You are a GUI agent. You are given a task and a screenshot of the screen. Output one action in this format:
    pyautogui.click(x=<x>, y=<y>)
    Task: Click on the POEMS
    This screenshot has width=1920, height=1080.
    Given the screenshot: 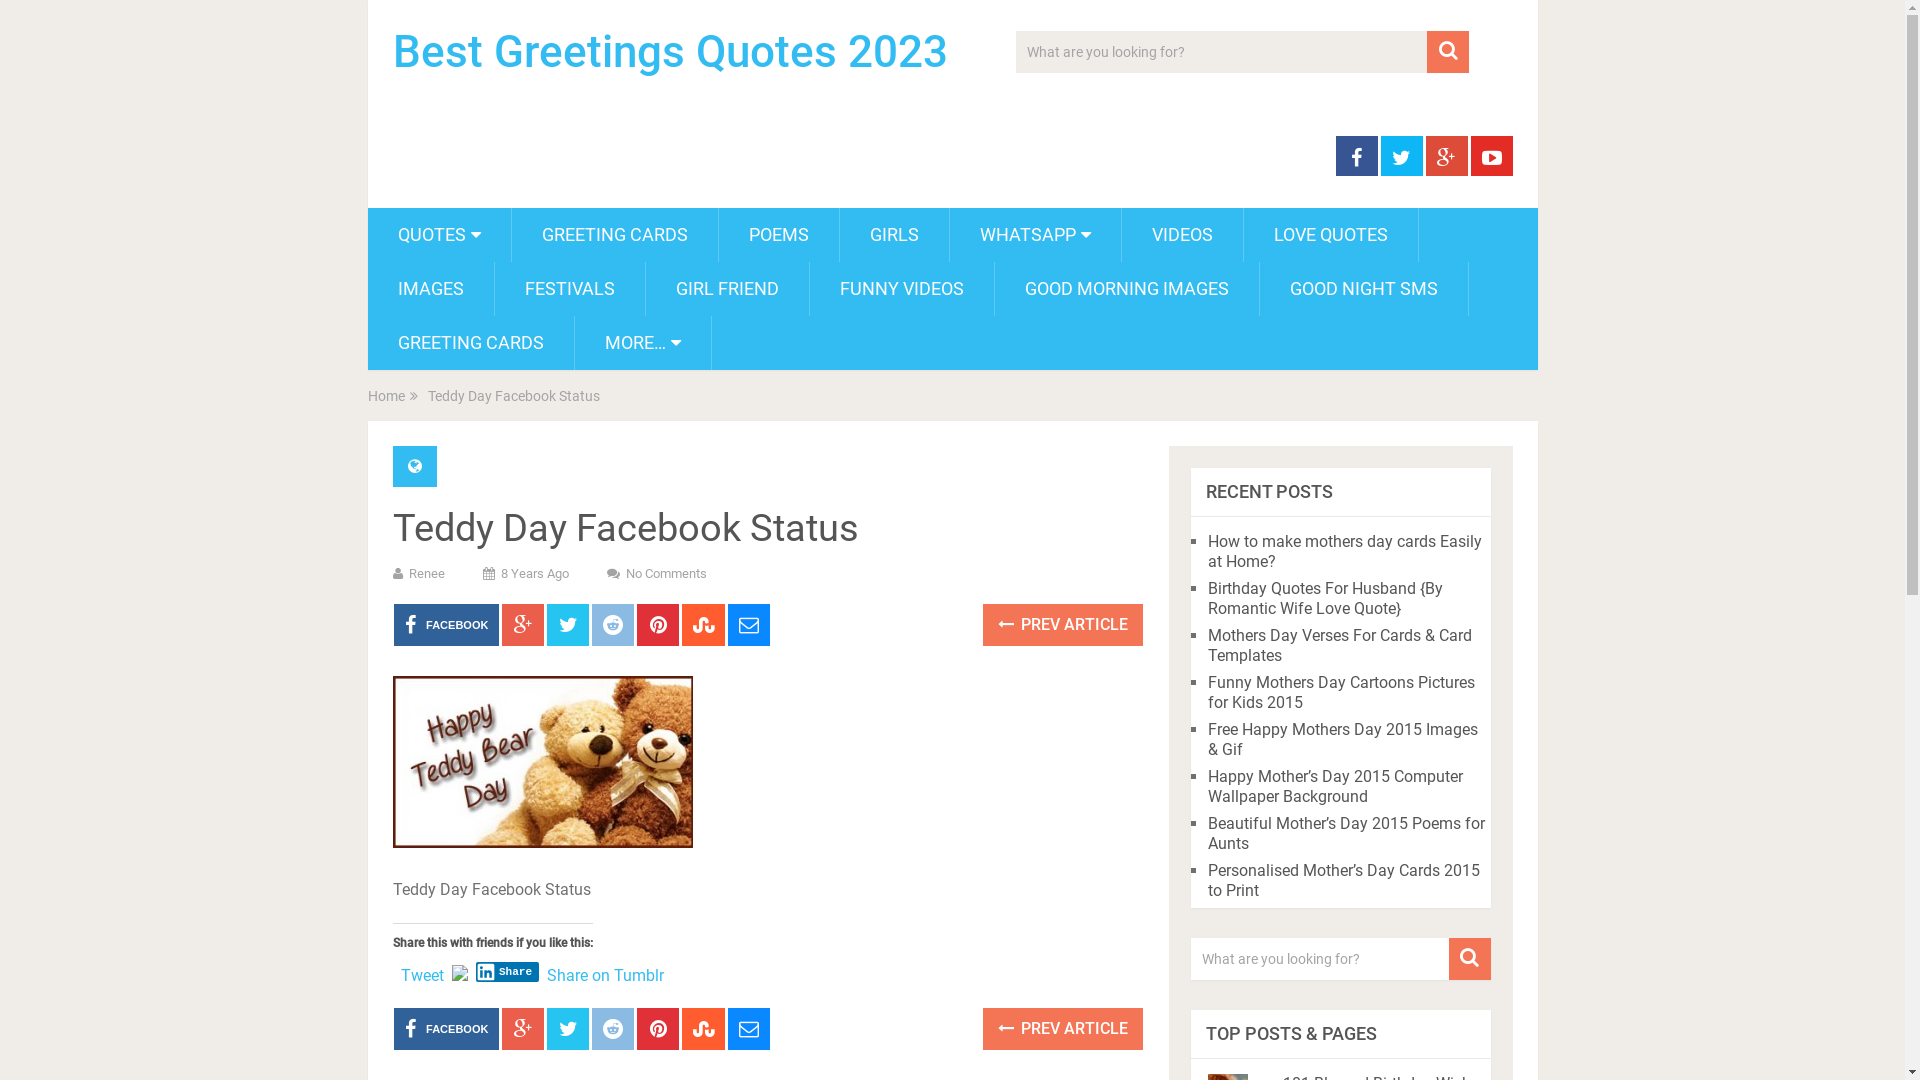 What is the action you would take?
    pyautogui.click(x=778, y=235)
    